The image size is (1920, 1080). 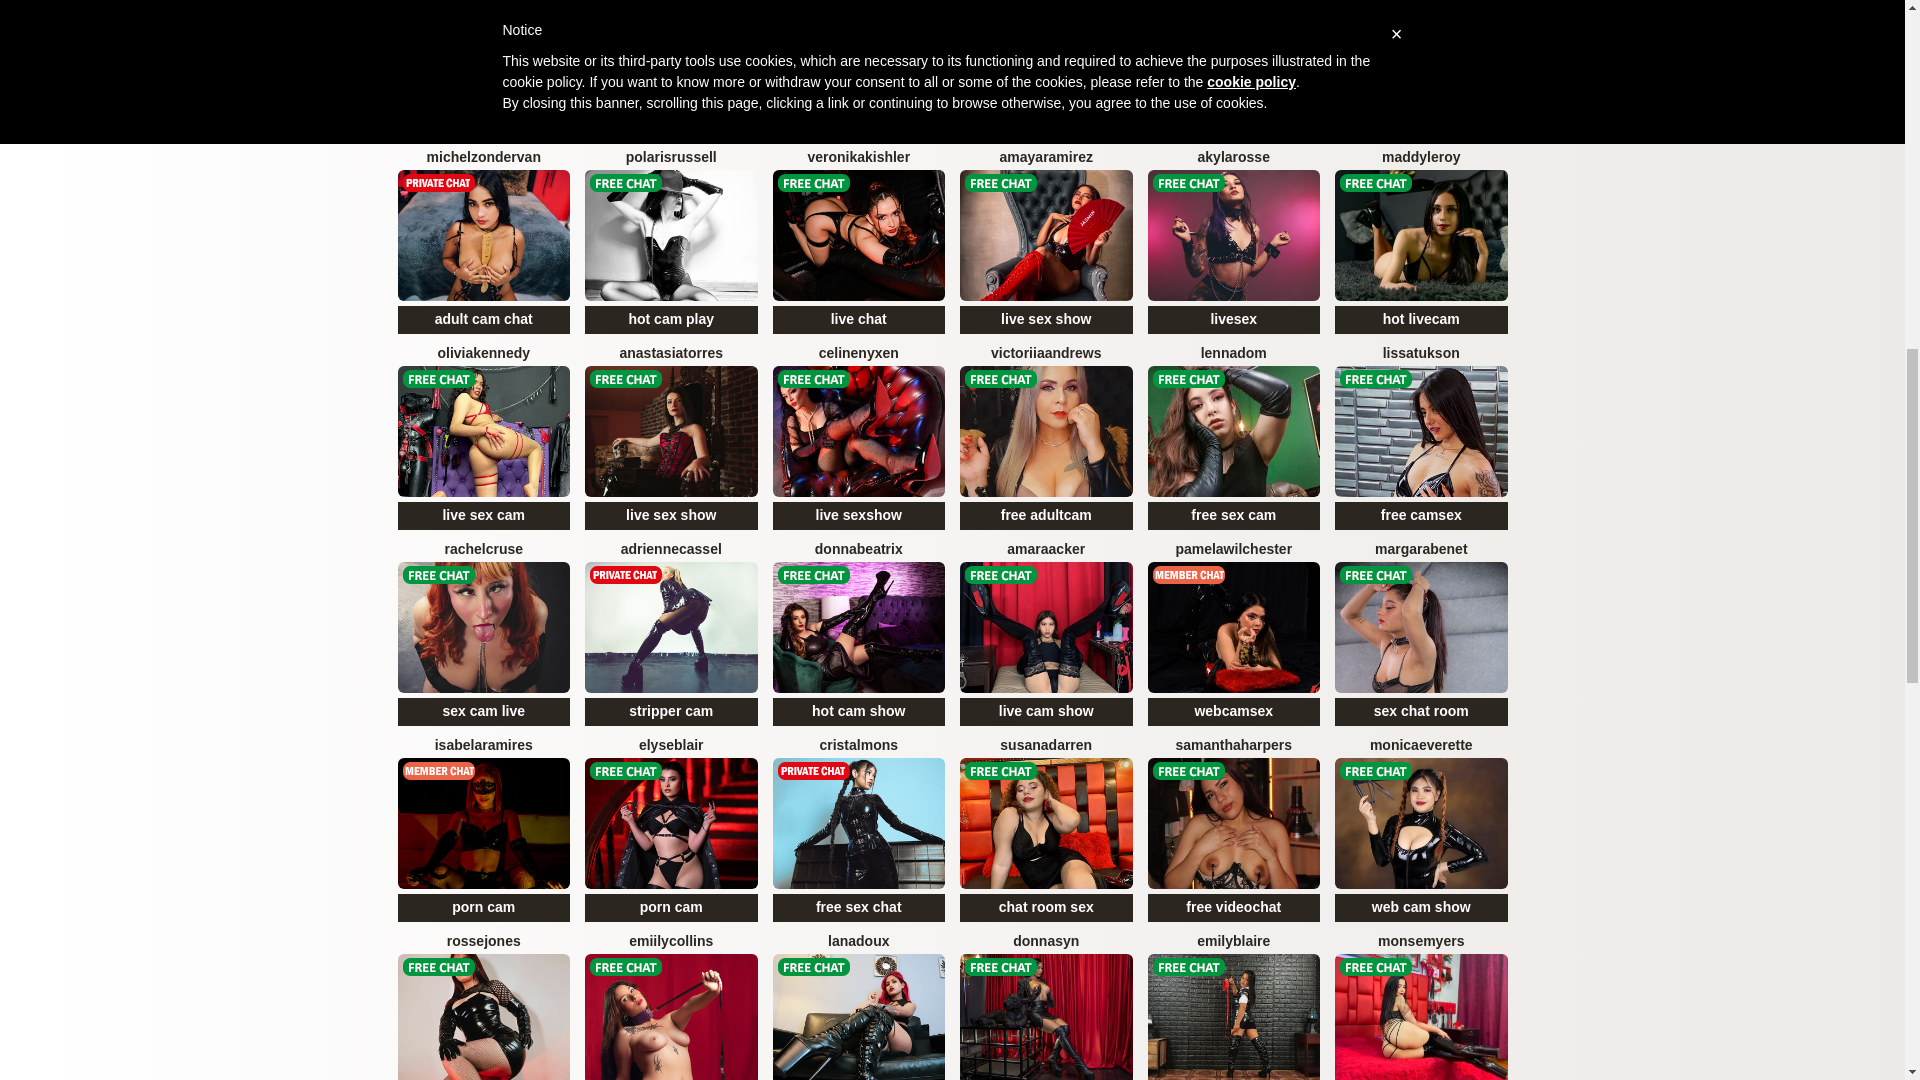 What do you see at coordinates (1422, 442) in the screenshot?
I see `LissaTukson` at bounding box center [1422, 442].